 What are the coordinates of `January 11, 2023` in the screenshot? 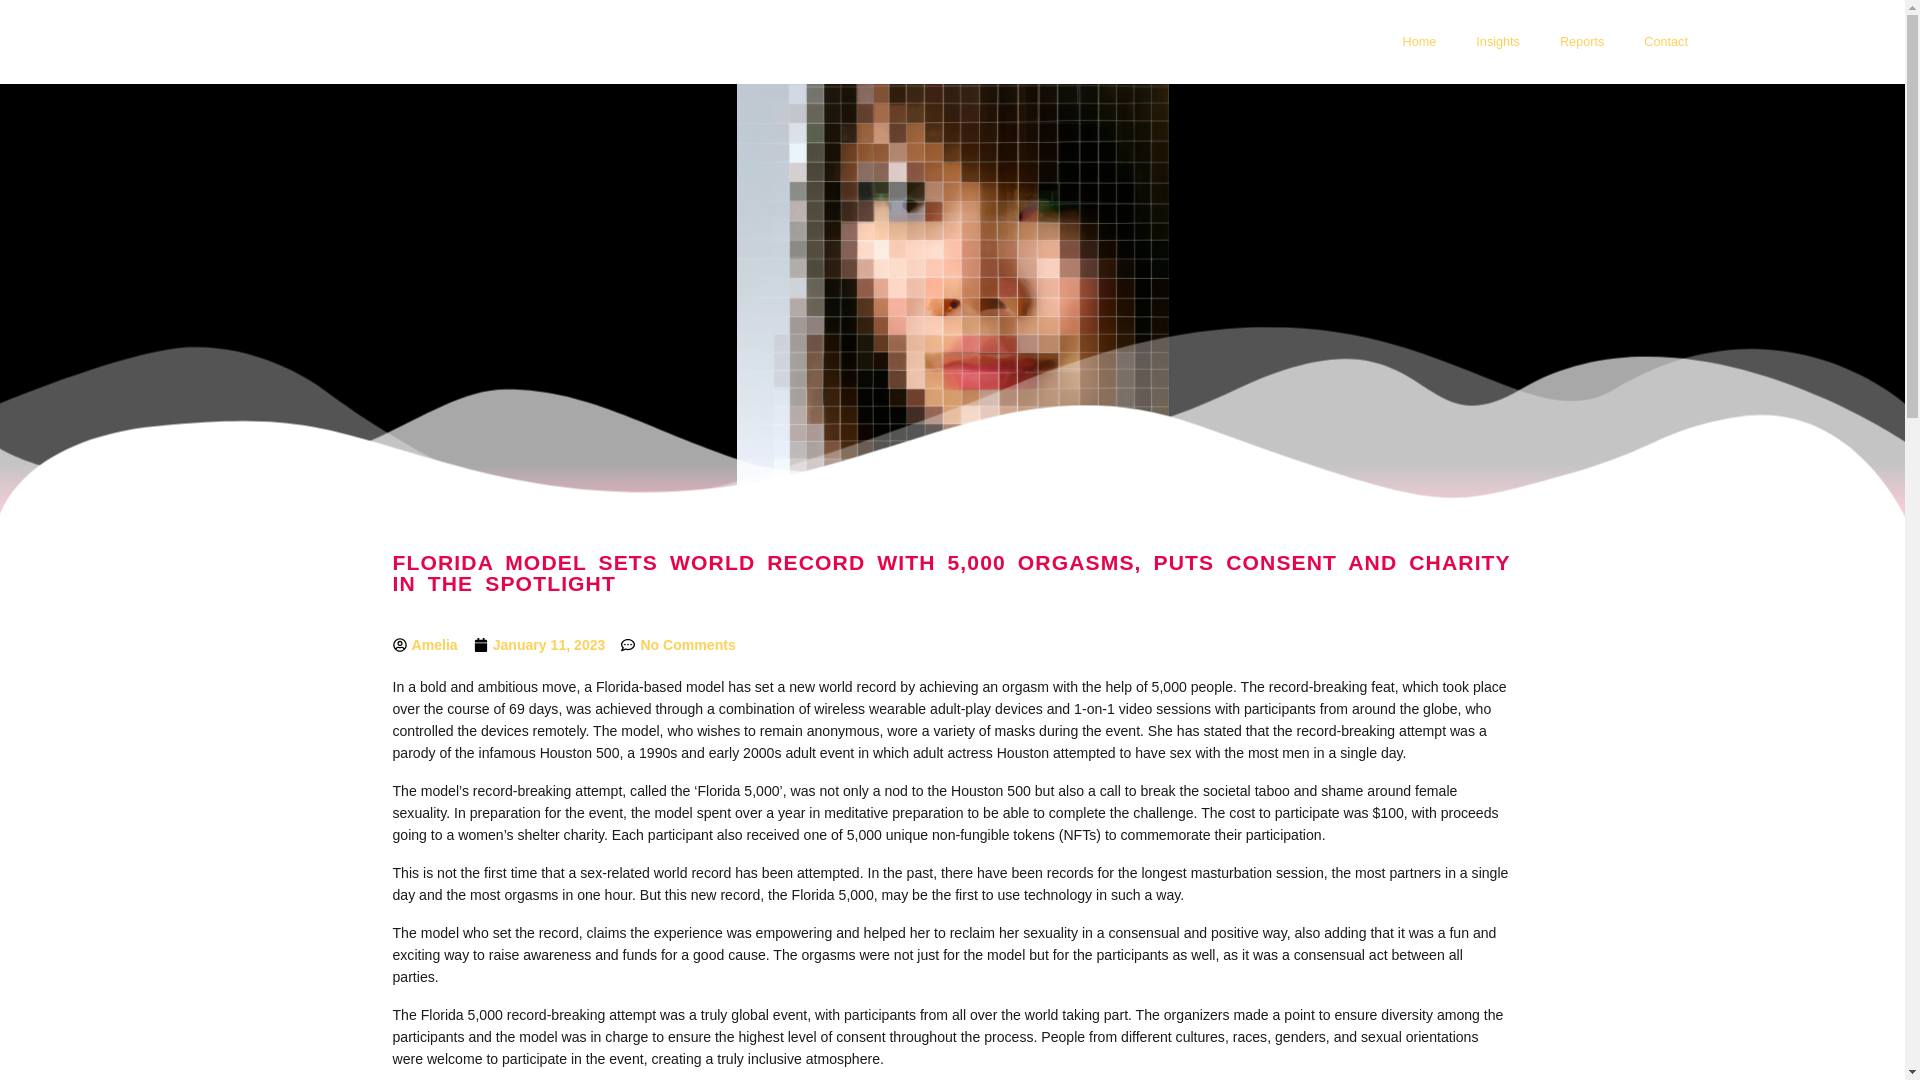 It's located at (540, 644).